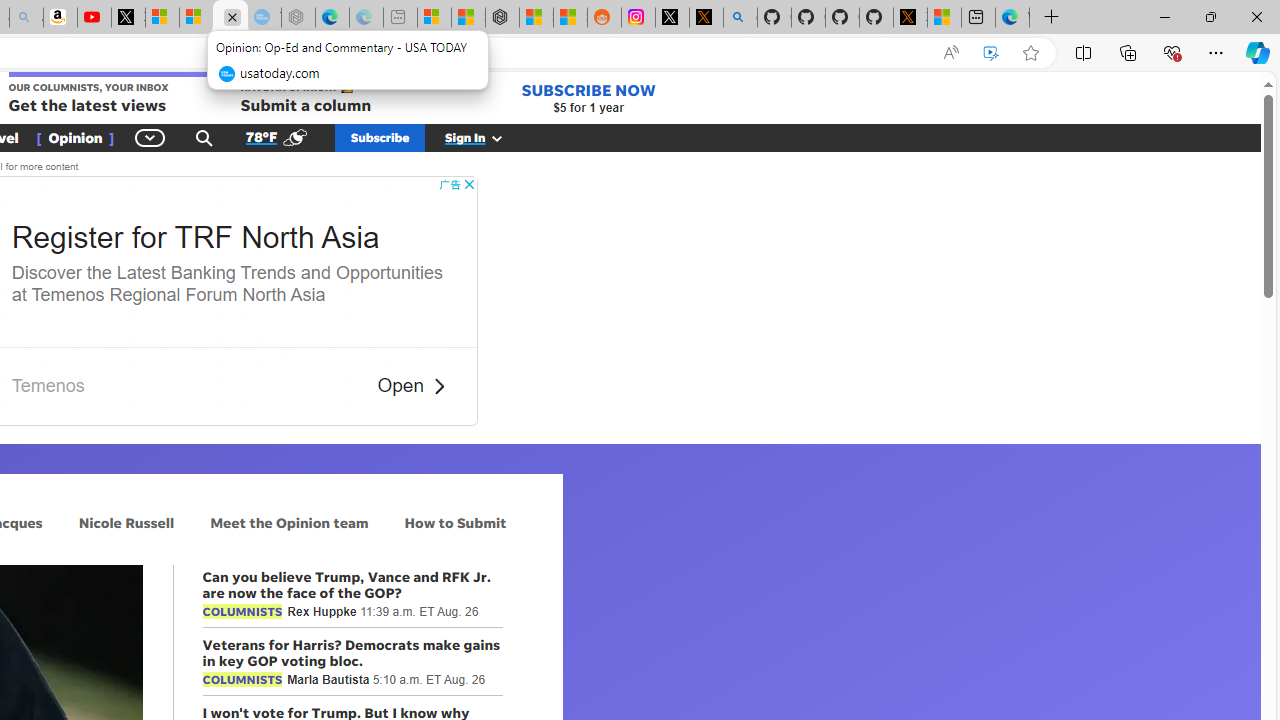 The image size is (1280, 720). I want to click on Collections, so click(1128, 52).